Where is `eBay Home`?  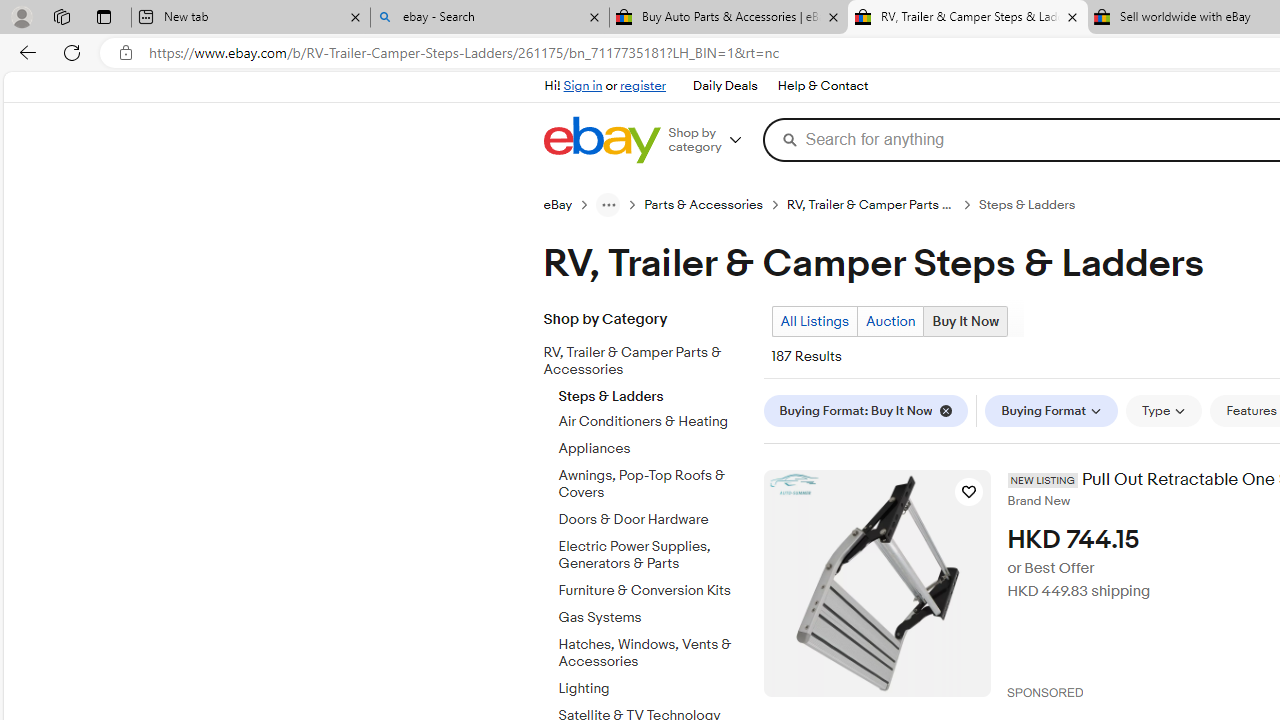 eBay Home is located at coordinates (601, 140).